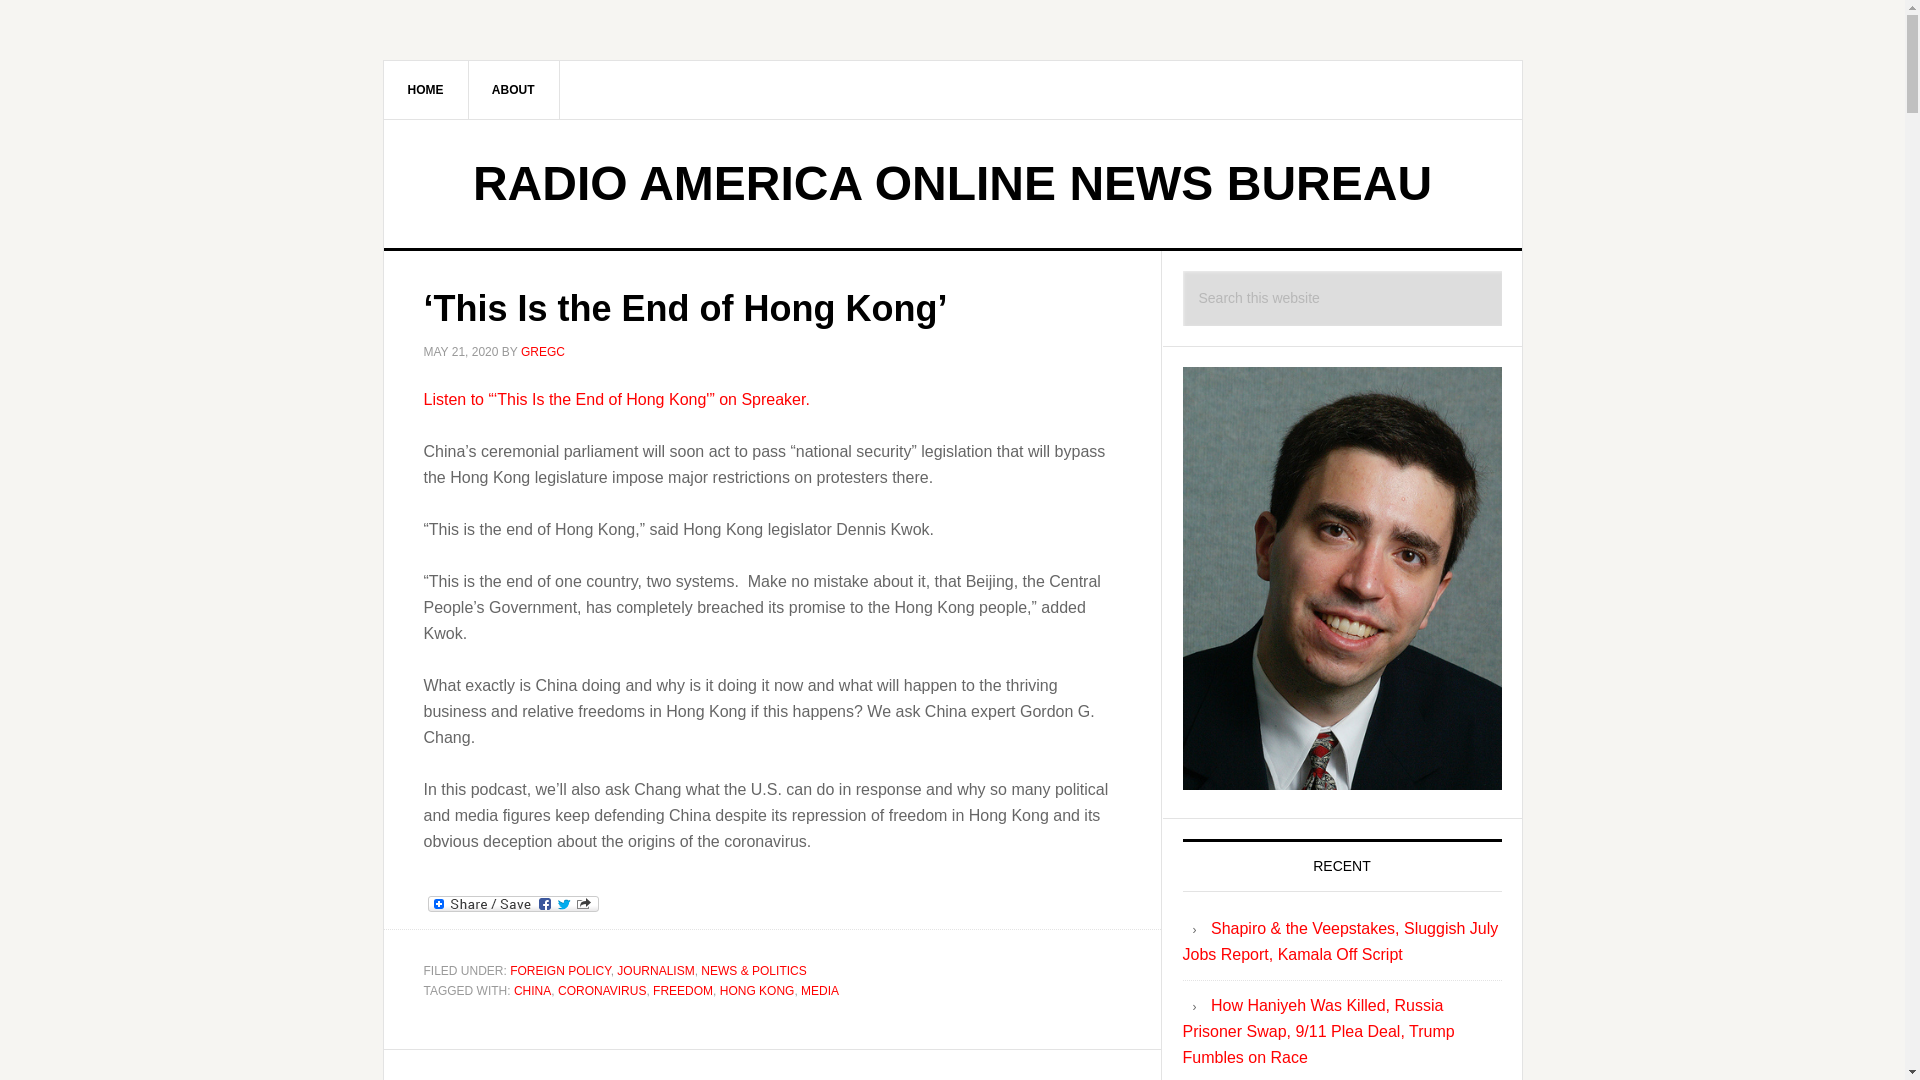  I want to click on CHINA, so click(532, 990).